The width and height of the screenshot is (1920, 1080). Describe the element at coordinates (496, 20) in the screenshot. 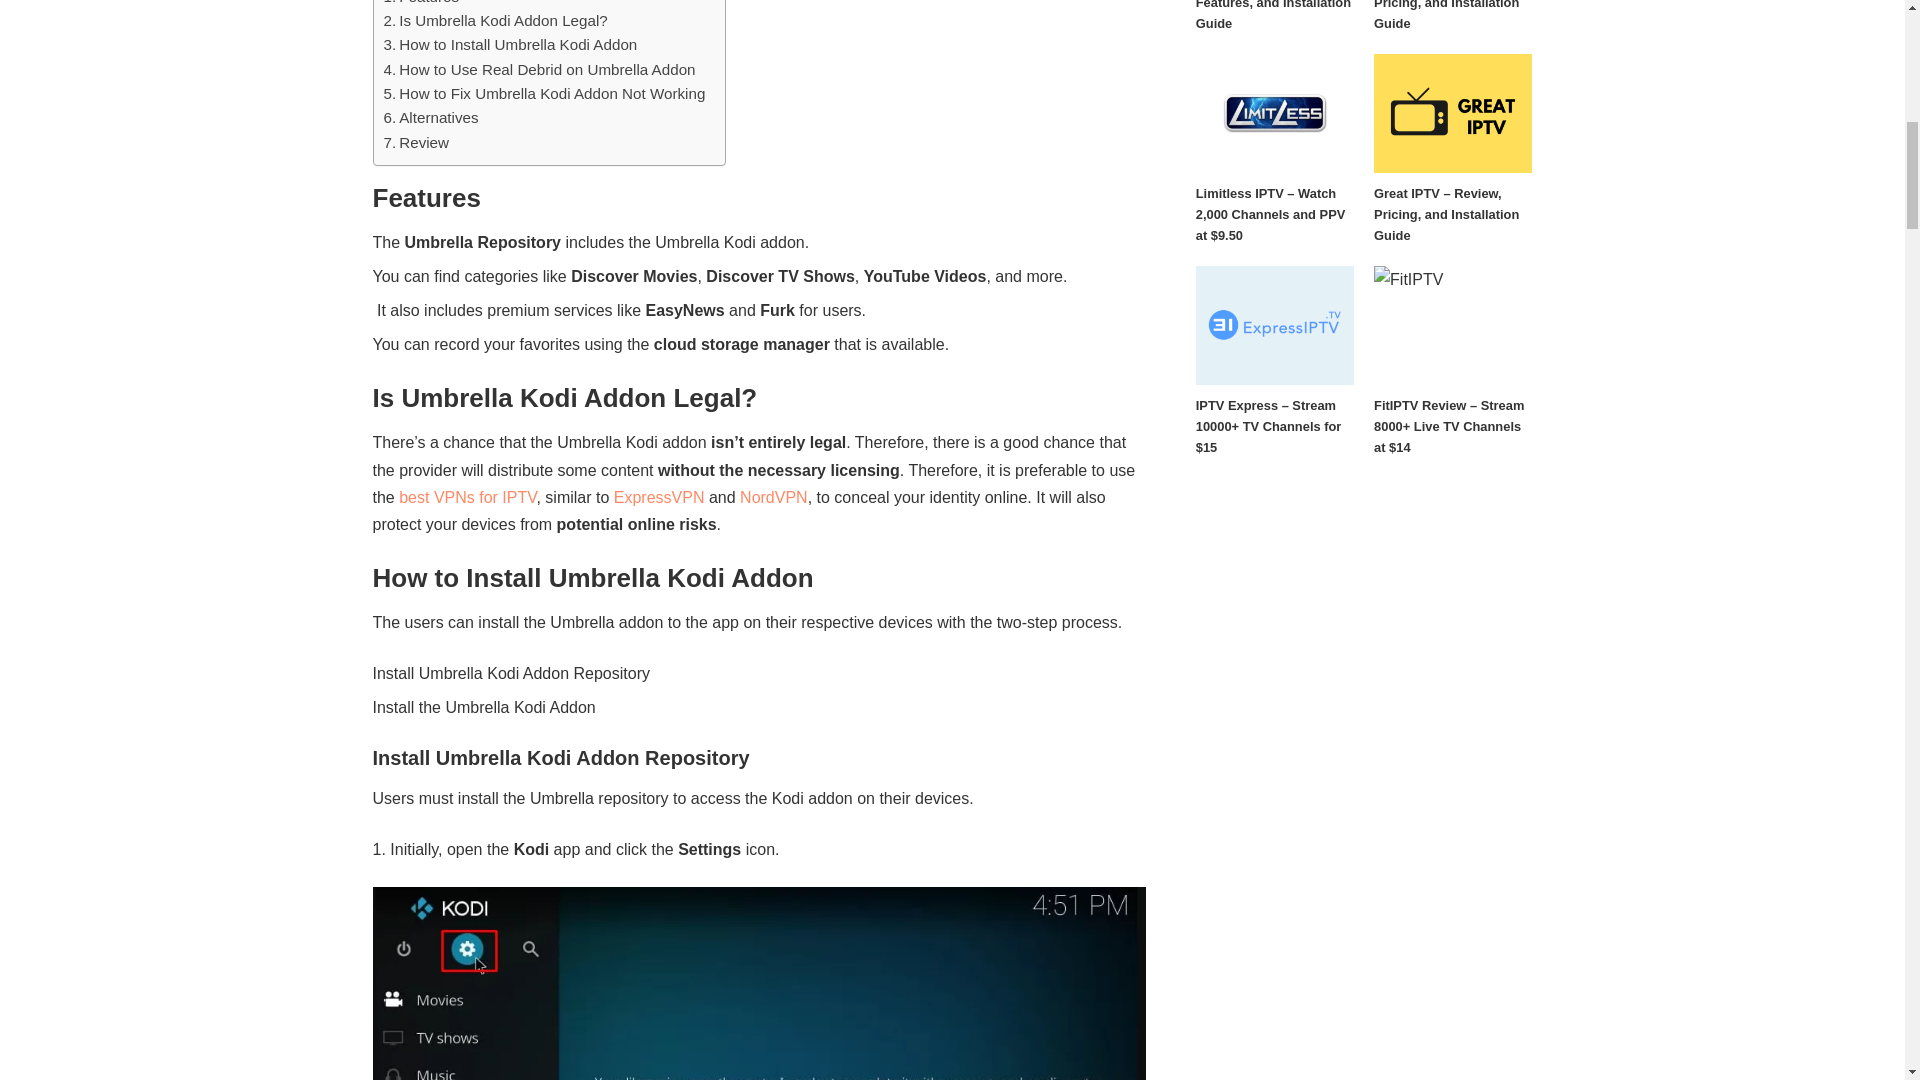

I see `Is Umbrella Kodi Addon Legal?` at that location.